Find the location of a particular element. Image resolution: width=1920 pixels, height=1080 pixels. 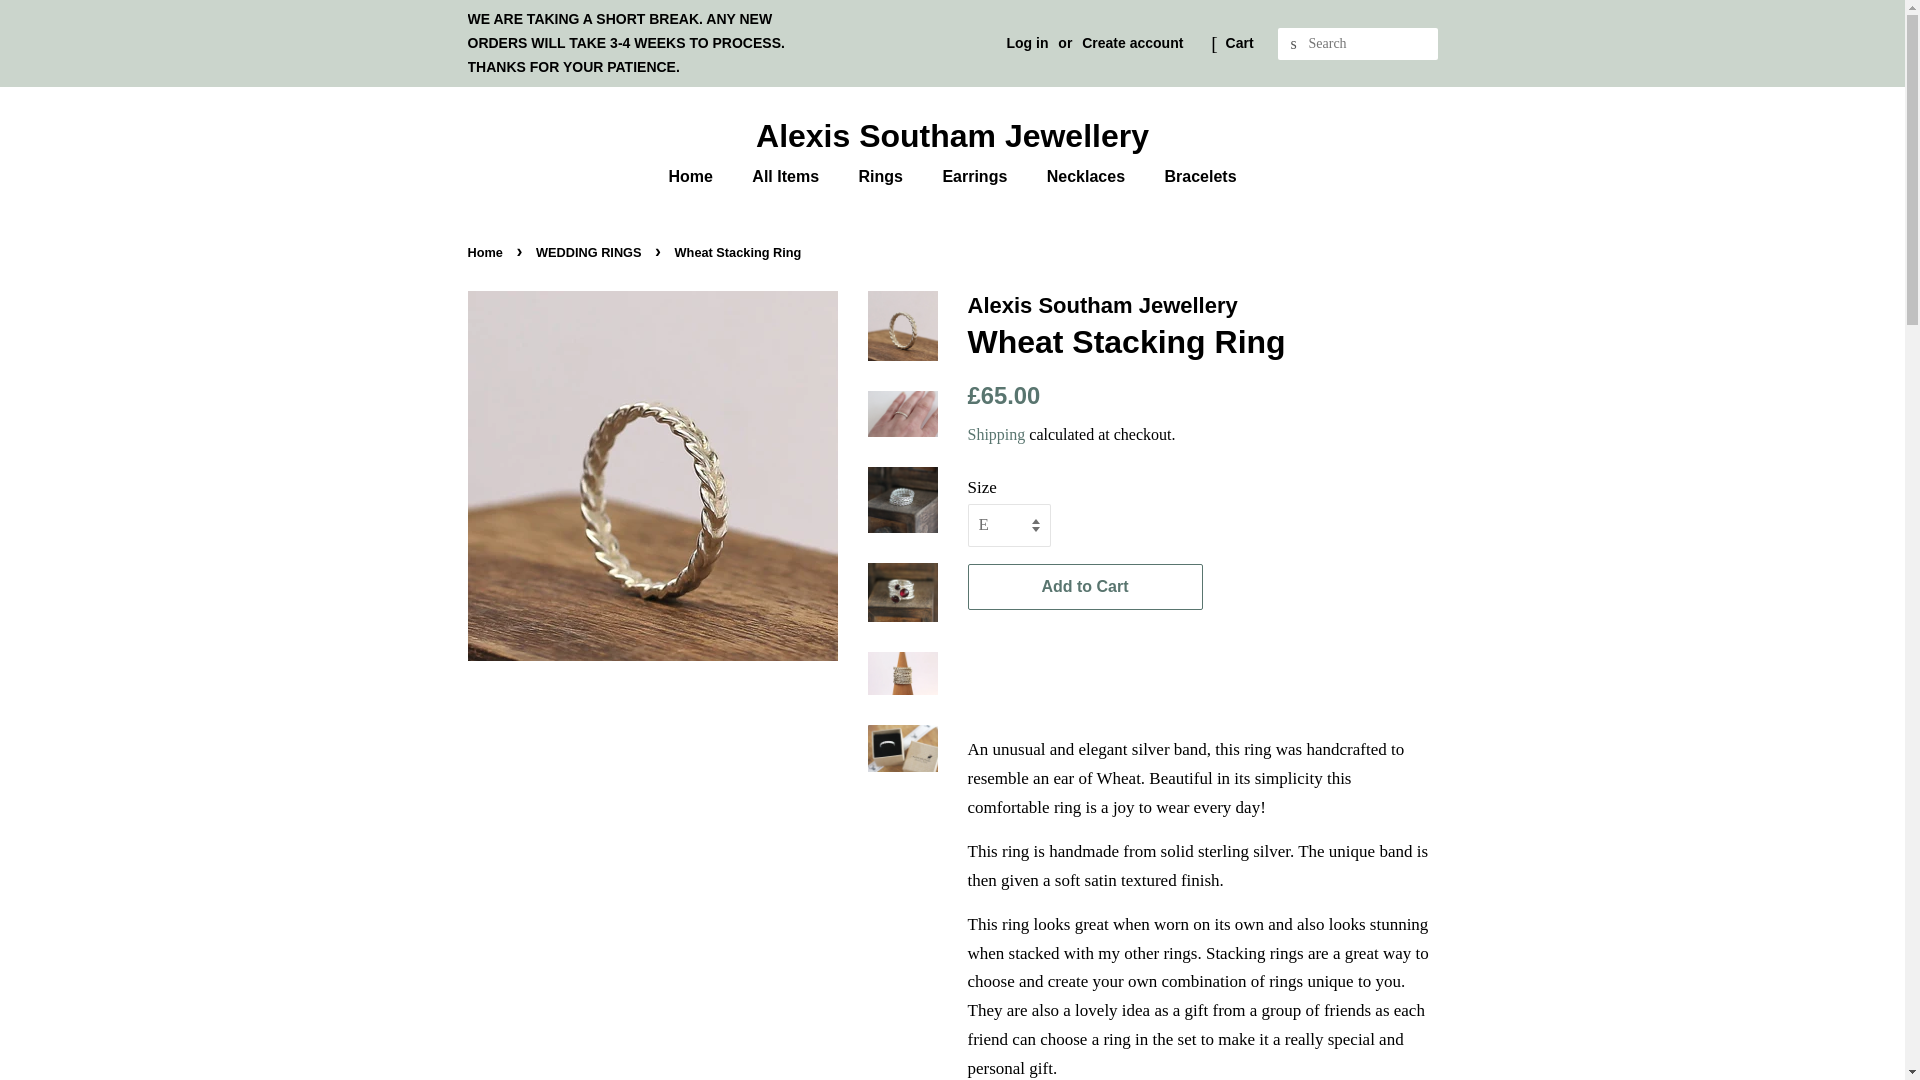

Home is located at coordinates (700, 176).